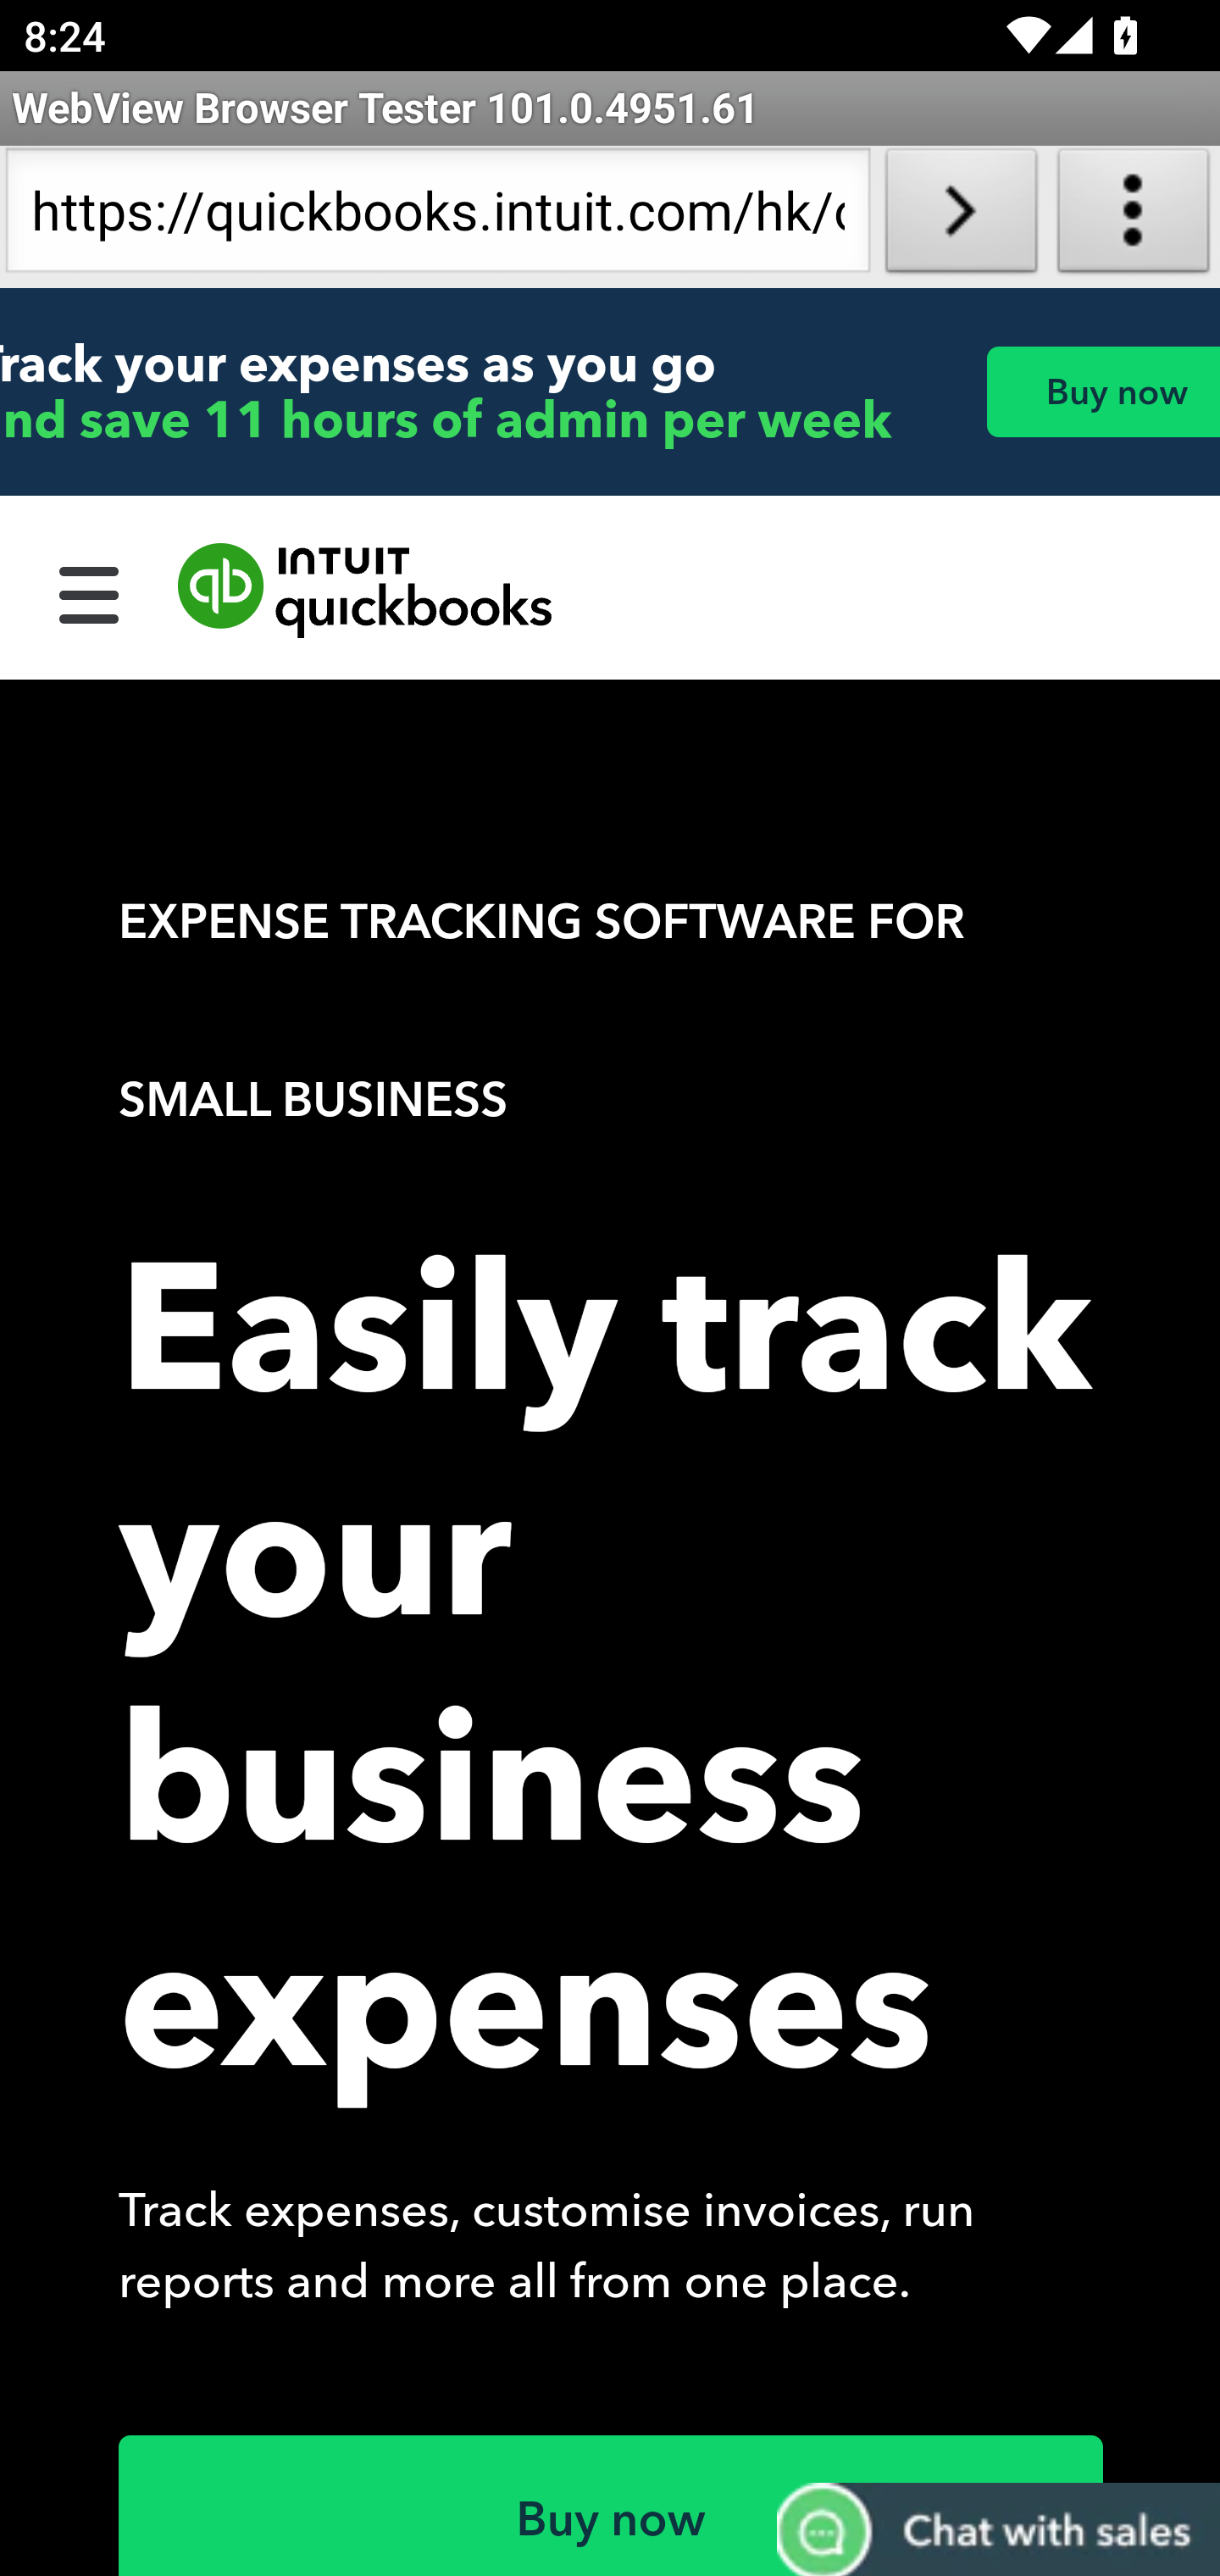 The width and height of the screenshot is (1220, 2576). What do you see at coordinates (1102, 391) in the screenshot?
I see `Buy now` at bounding box center [1102, 391].